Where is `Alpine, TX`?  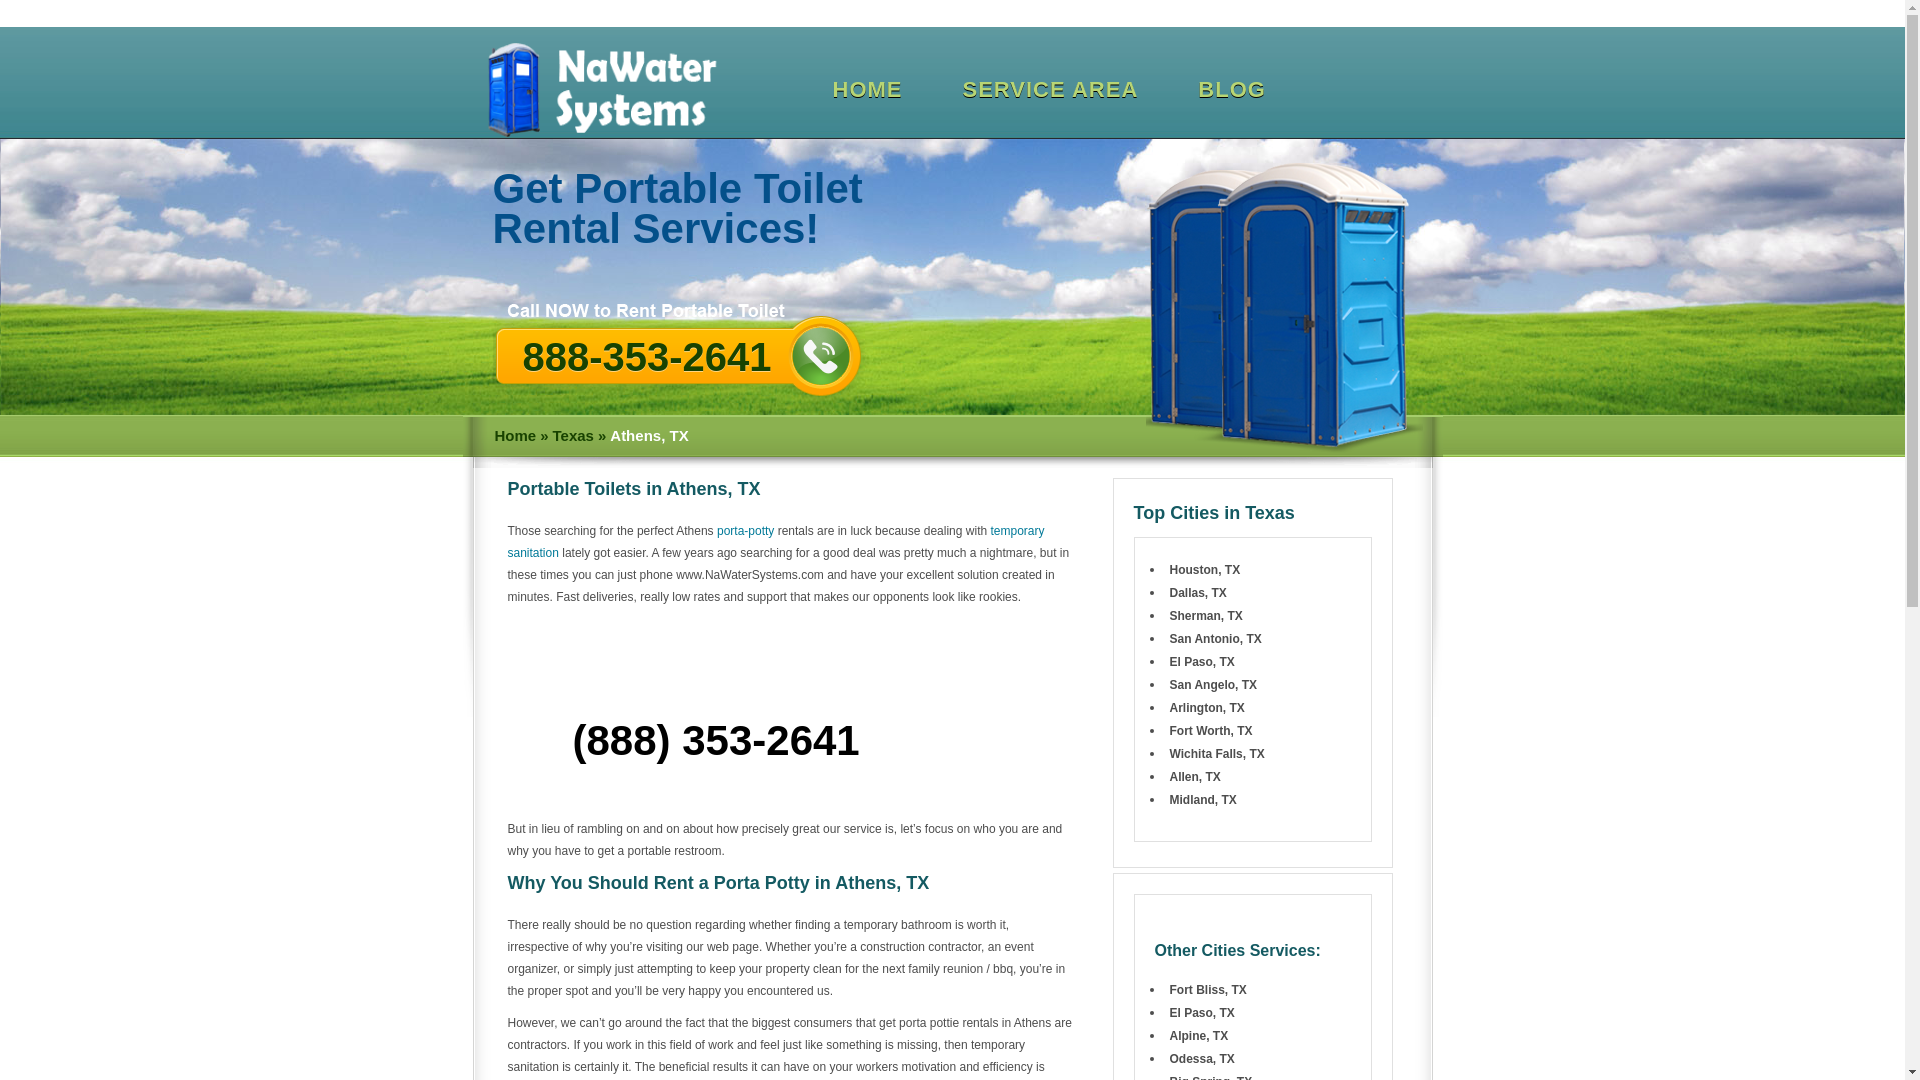 Alpine, TX is located at coordinates (1198, 1036).